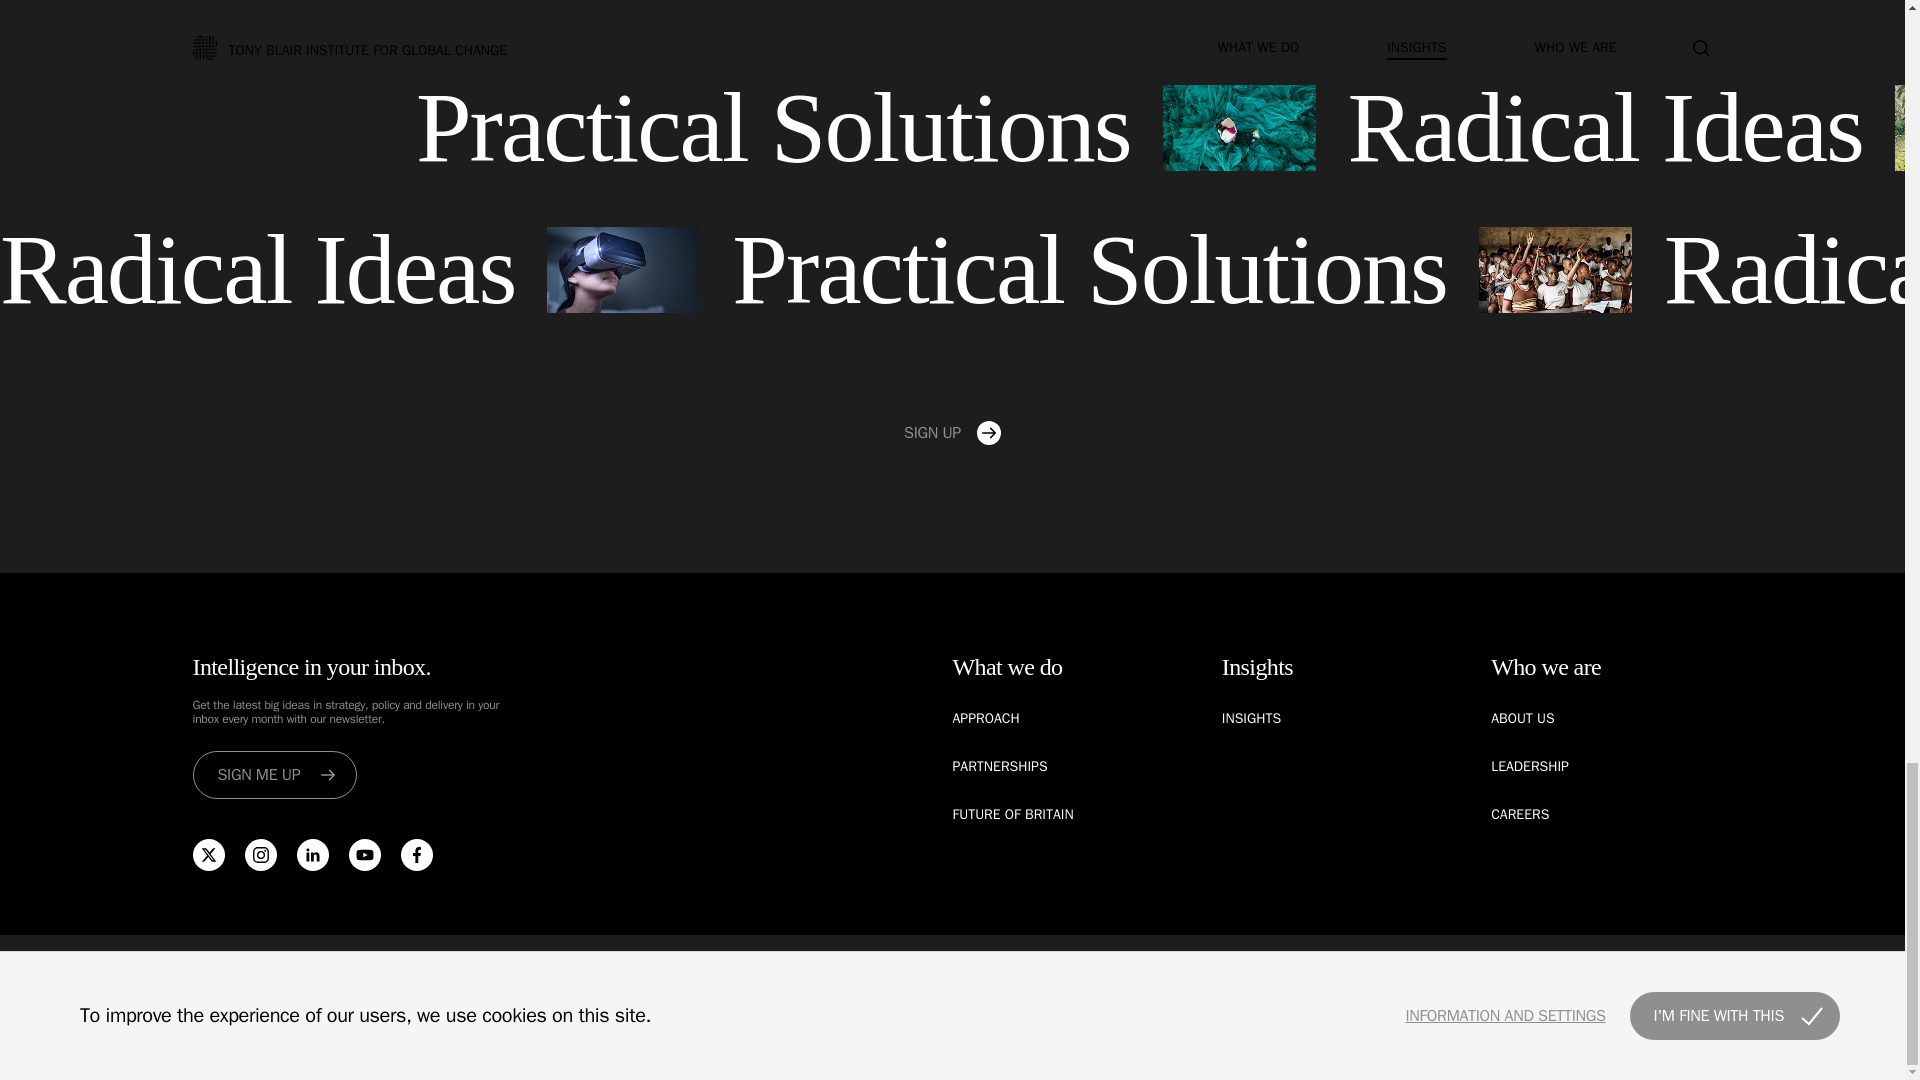 The width and height of the screenshot is (1920, 1080). What do you see at coordinates (274, 774) in the screenshot?
I see `SIGN ME UP` at bounding box center [274, 774].